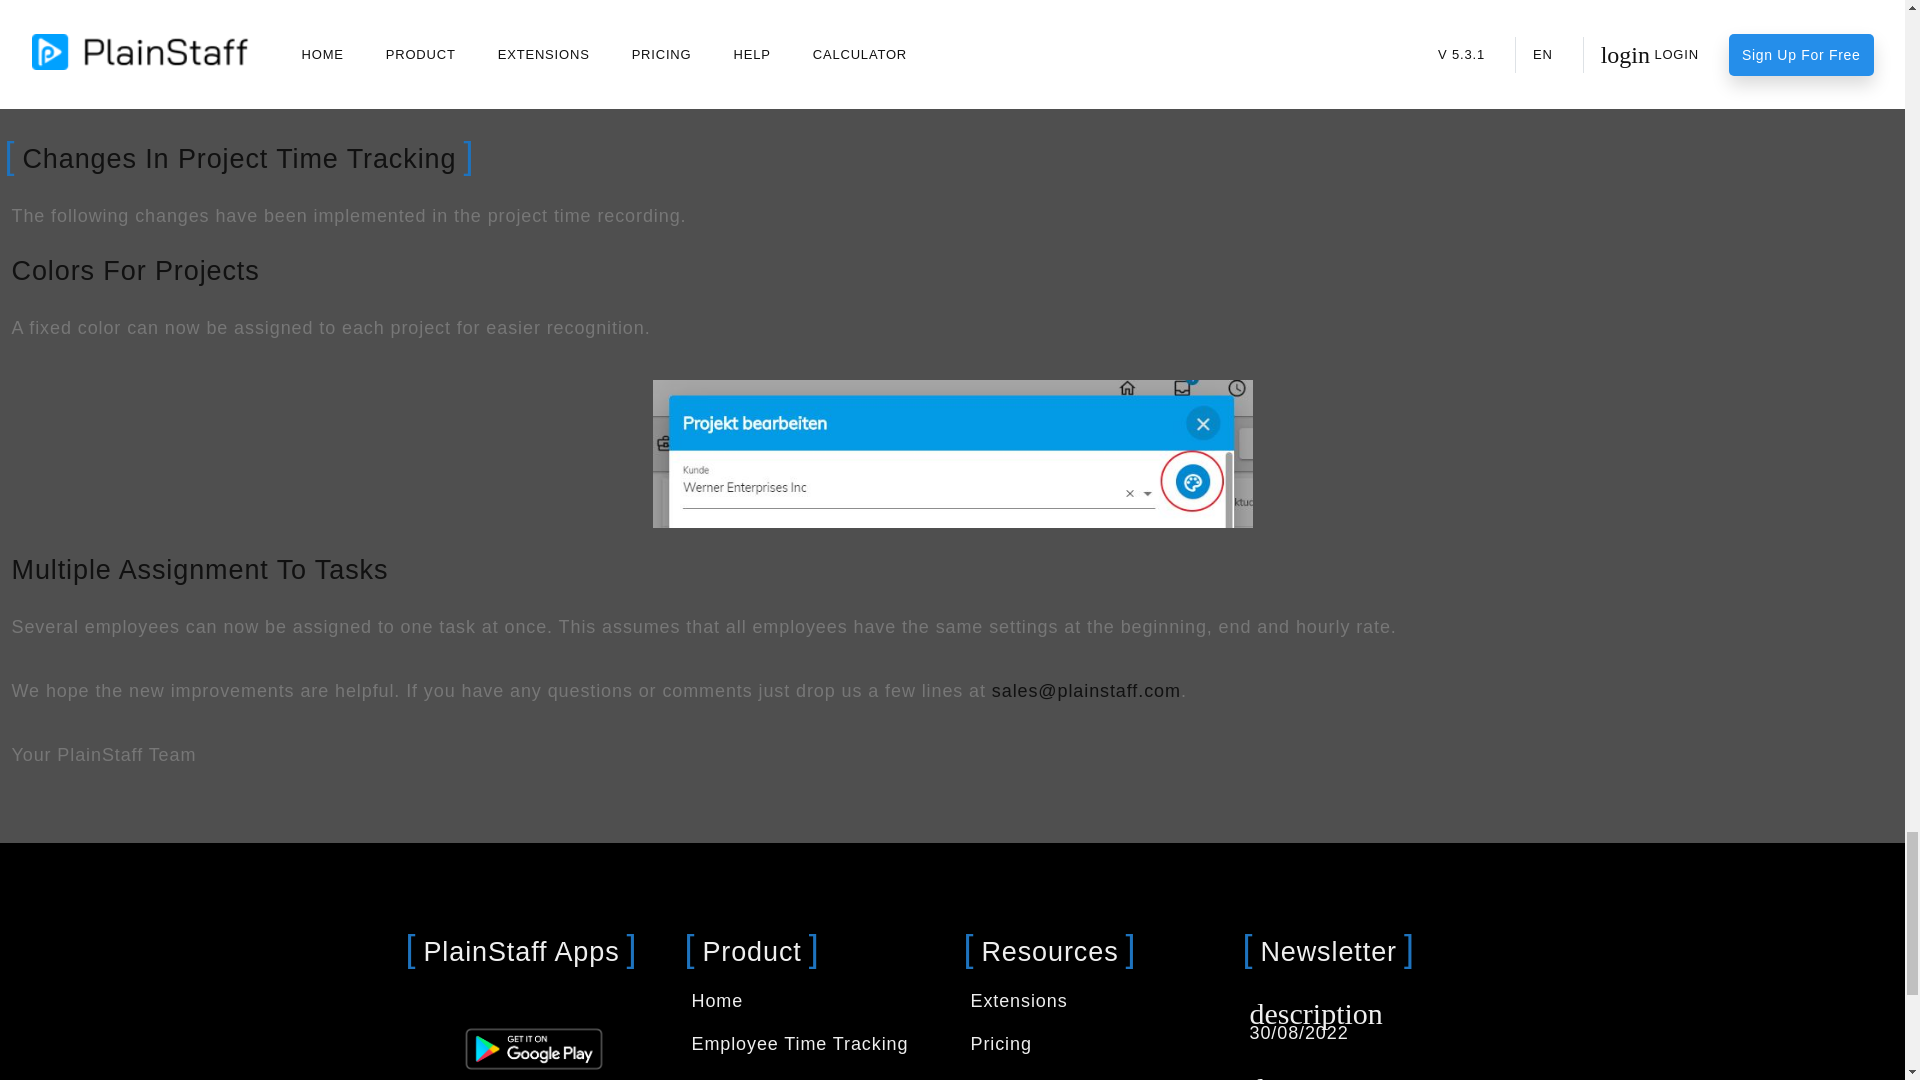 The width and height of the screenshot is (1920, 1080). Describe the element at coordinates (787, 1078) in the screenshot. I see `Project Time Tracking` at that location.